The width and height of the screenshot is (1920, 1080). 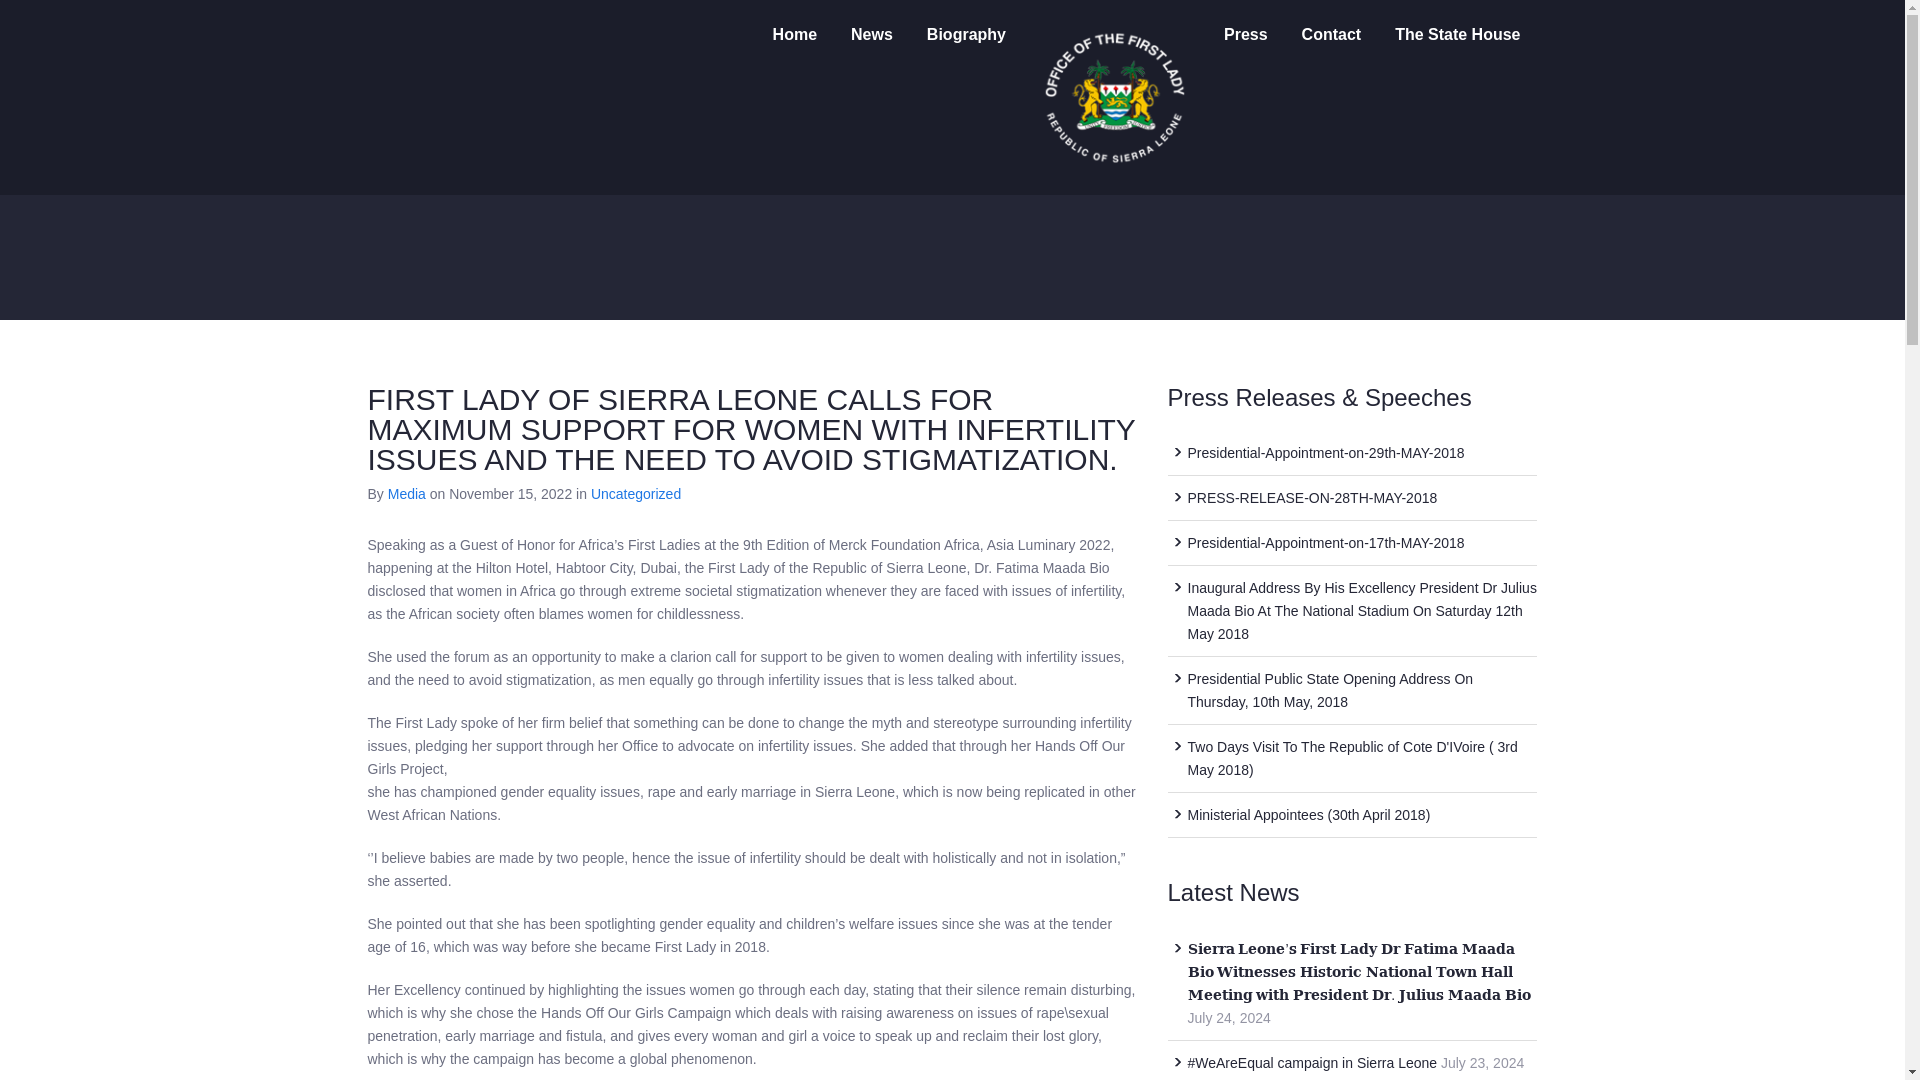 What do you see at coordinates (794, 34) in the screenshot?
I see `Home` at bounding box center [794, 34].